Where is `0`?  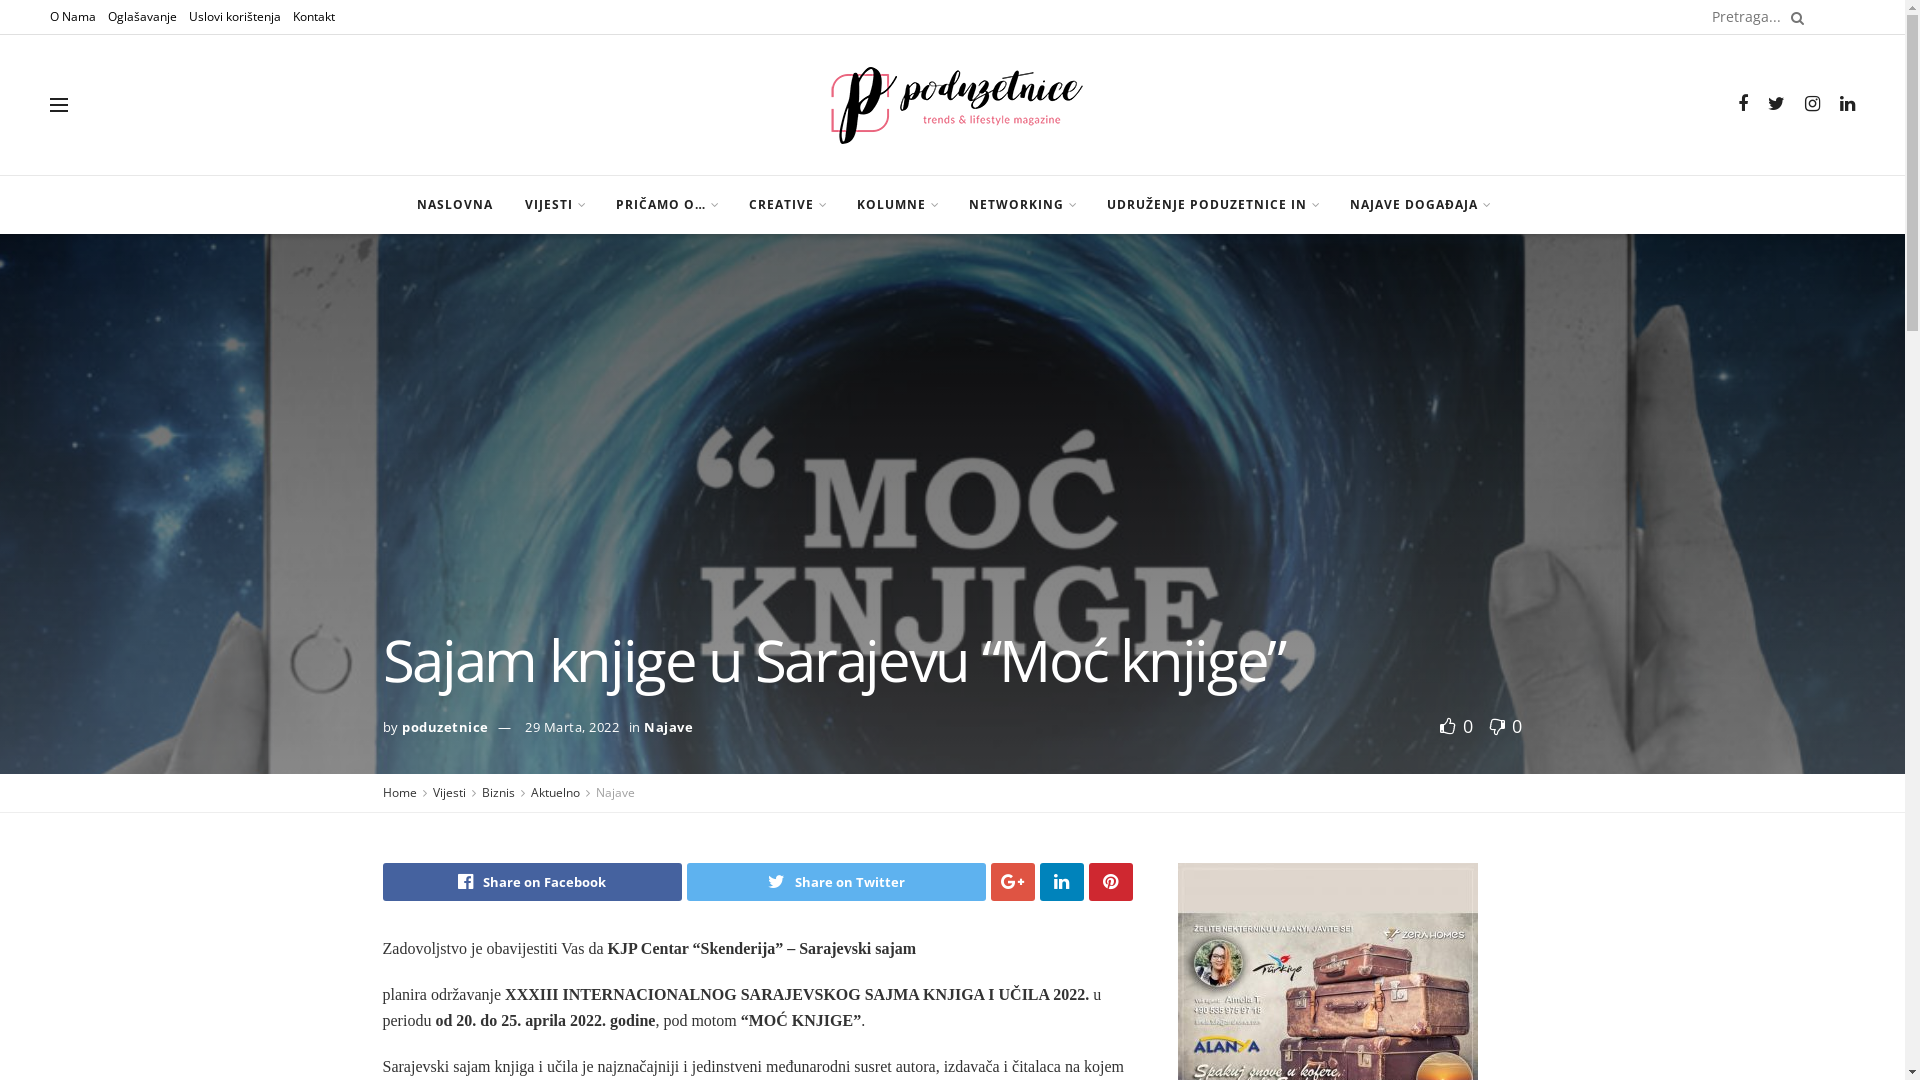 0 is located at coordinates (1501, 726).